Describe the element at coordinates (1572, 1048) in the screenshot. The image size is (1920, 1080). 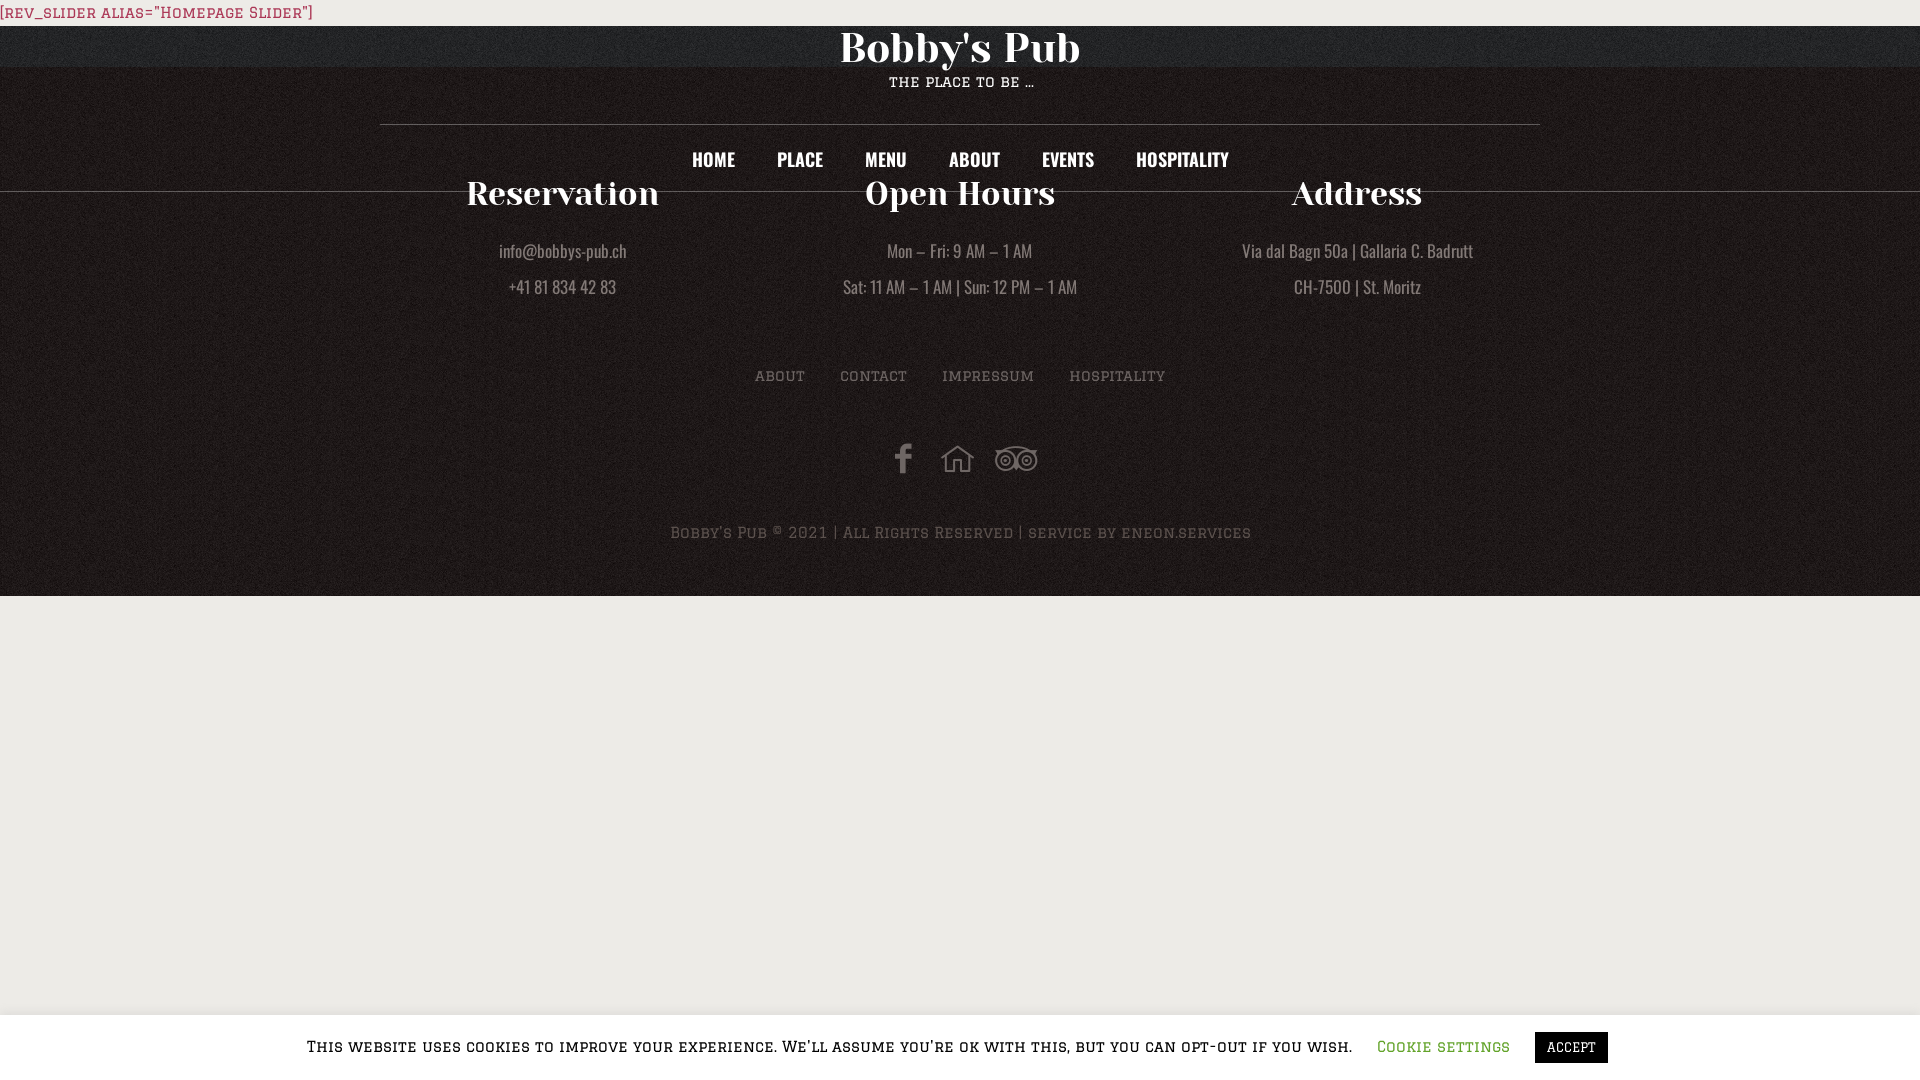
I see `ACCEPT` at that location.